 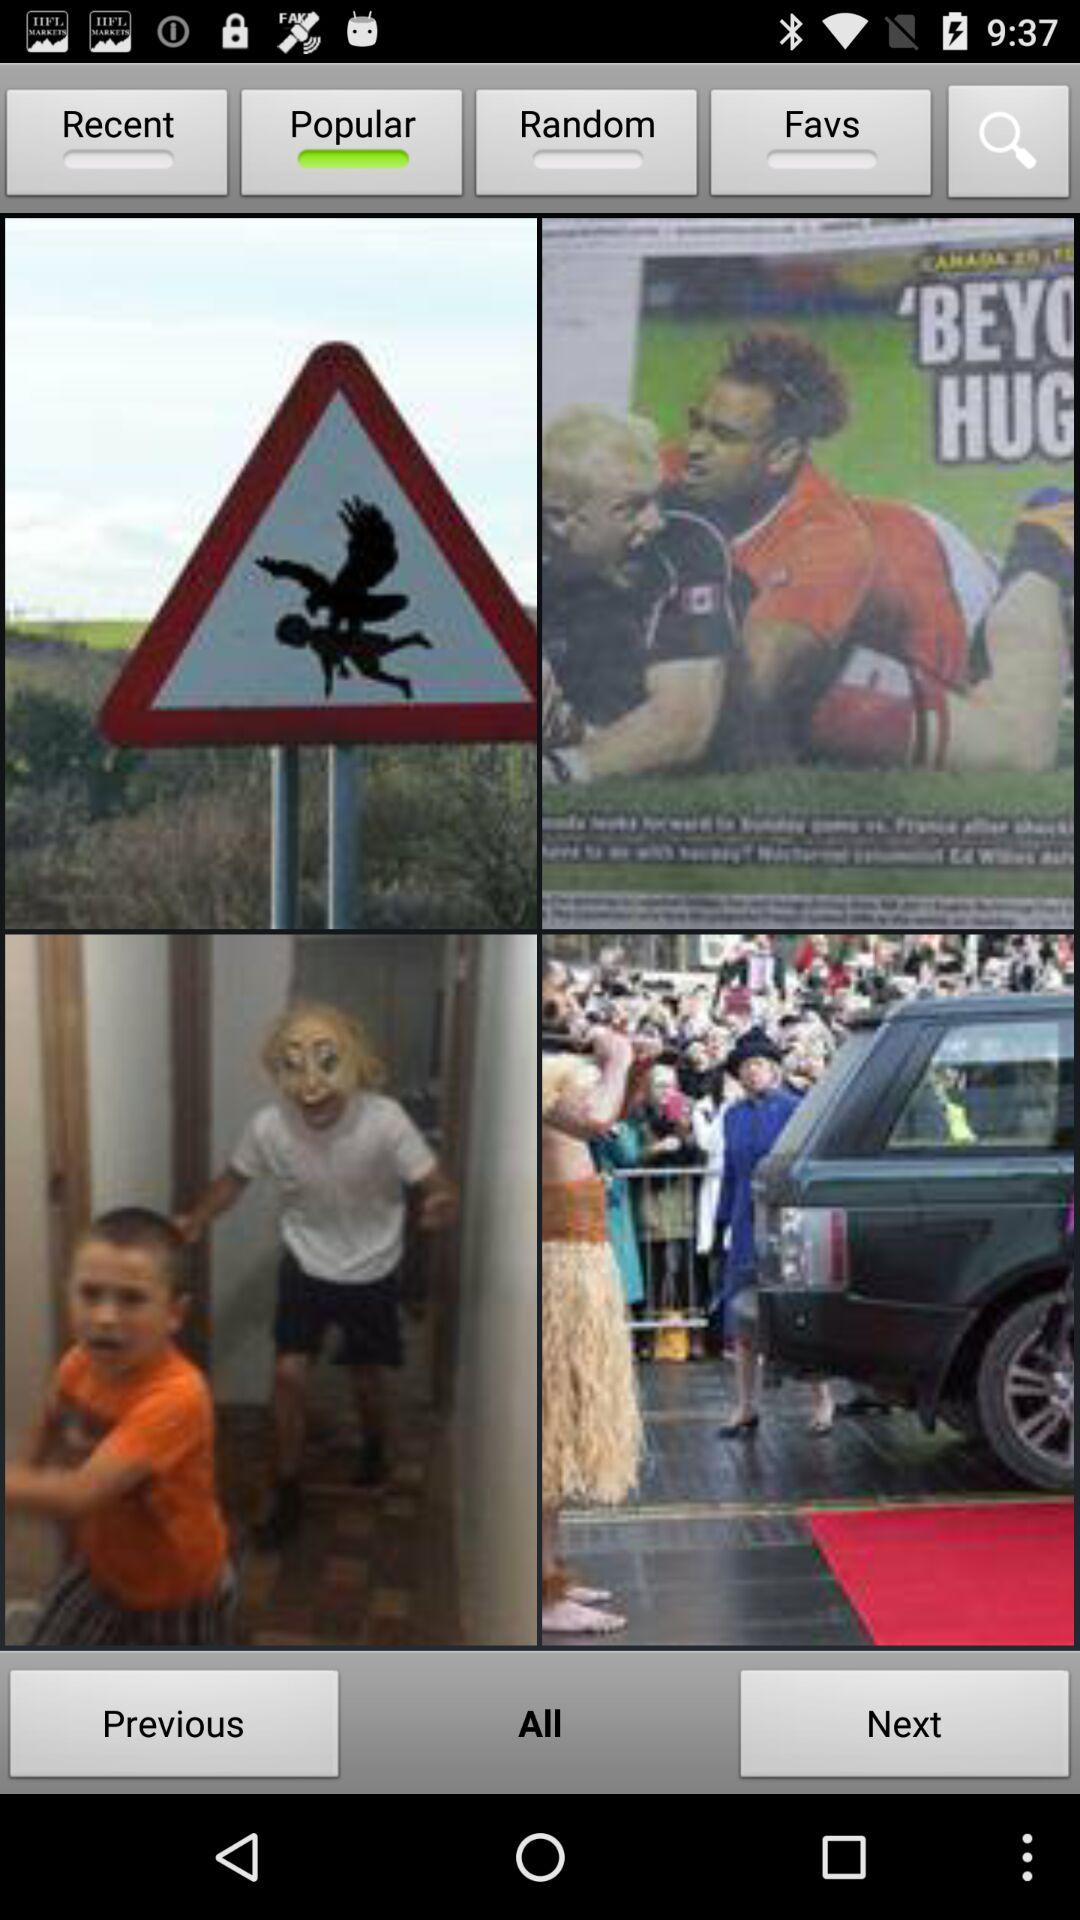 I want to click on launch the icon at the top, so click(x=586, y=147).